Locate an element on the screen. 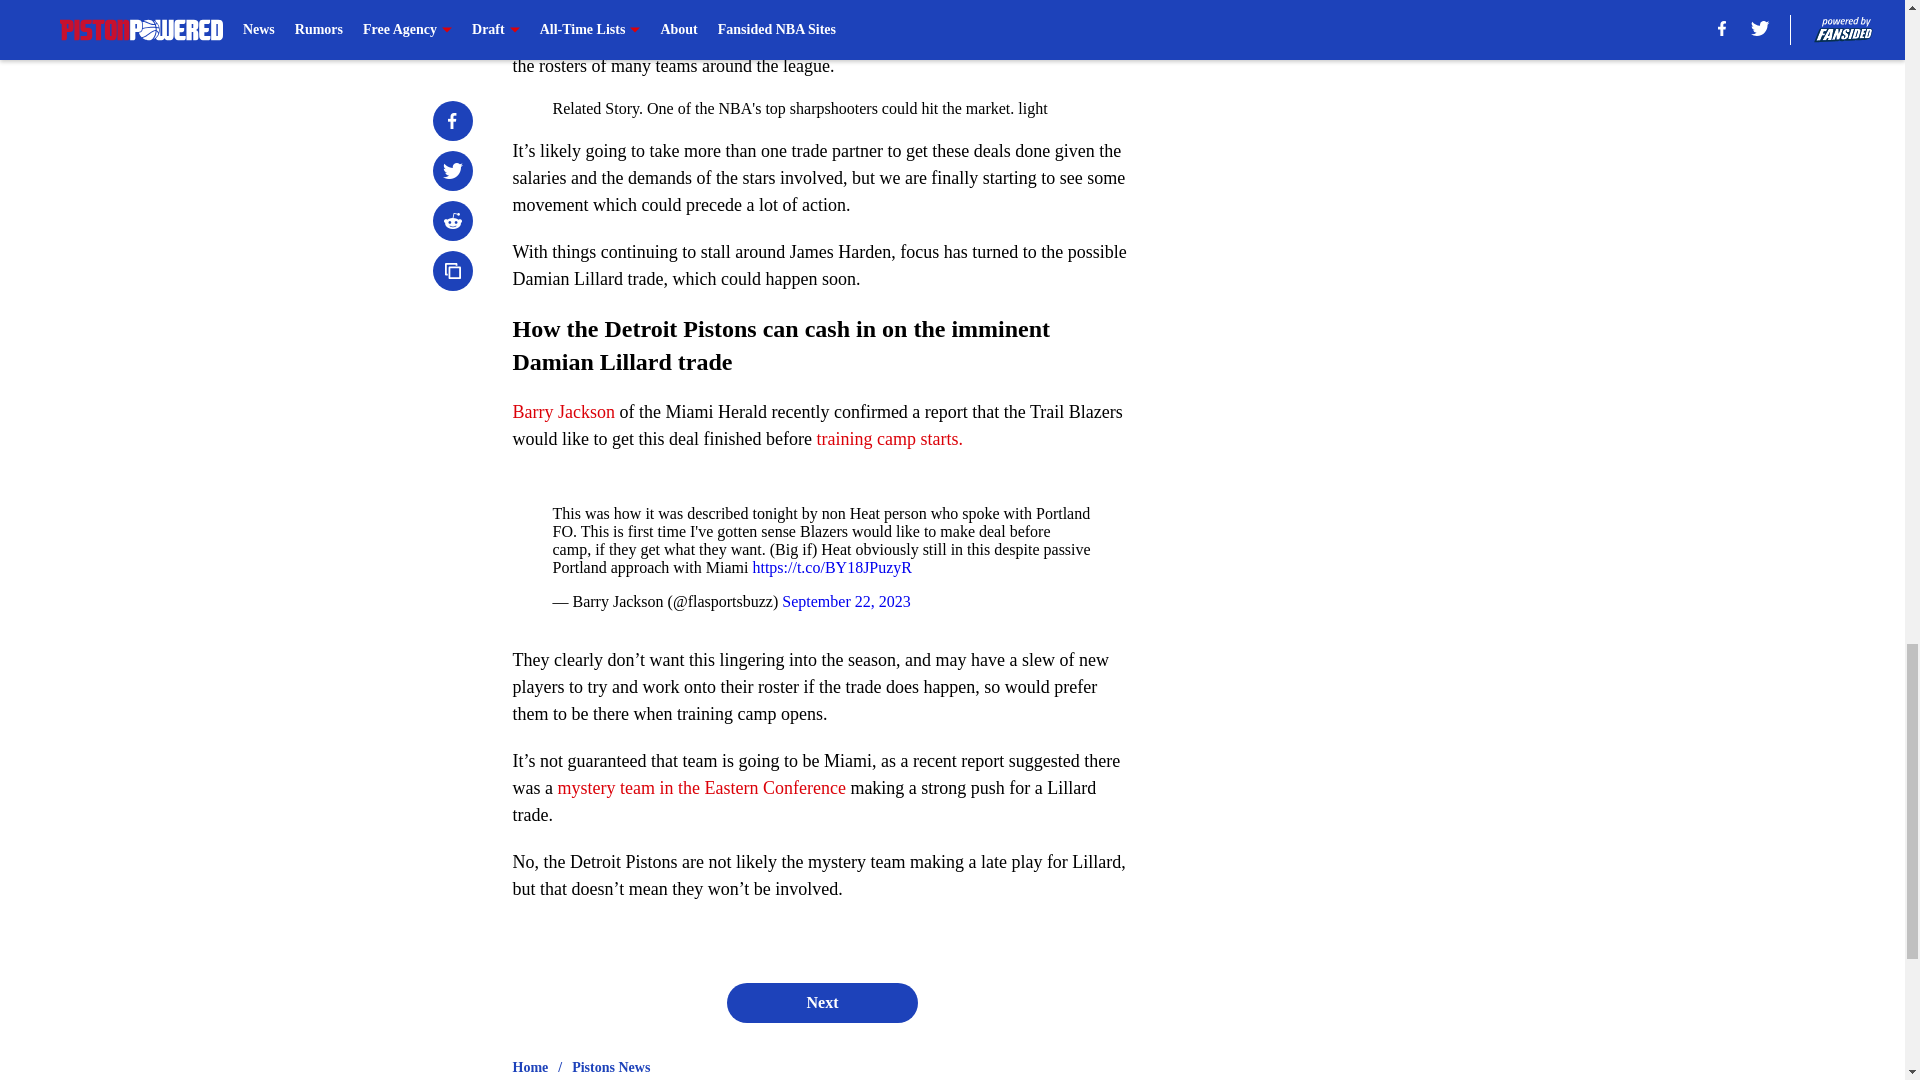 The height and width of the screenshot is (1080, 1920). mystery team in the Eastern Conference is located at coordinates (700, 788).